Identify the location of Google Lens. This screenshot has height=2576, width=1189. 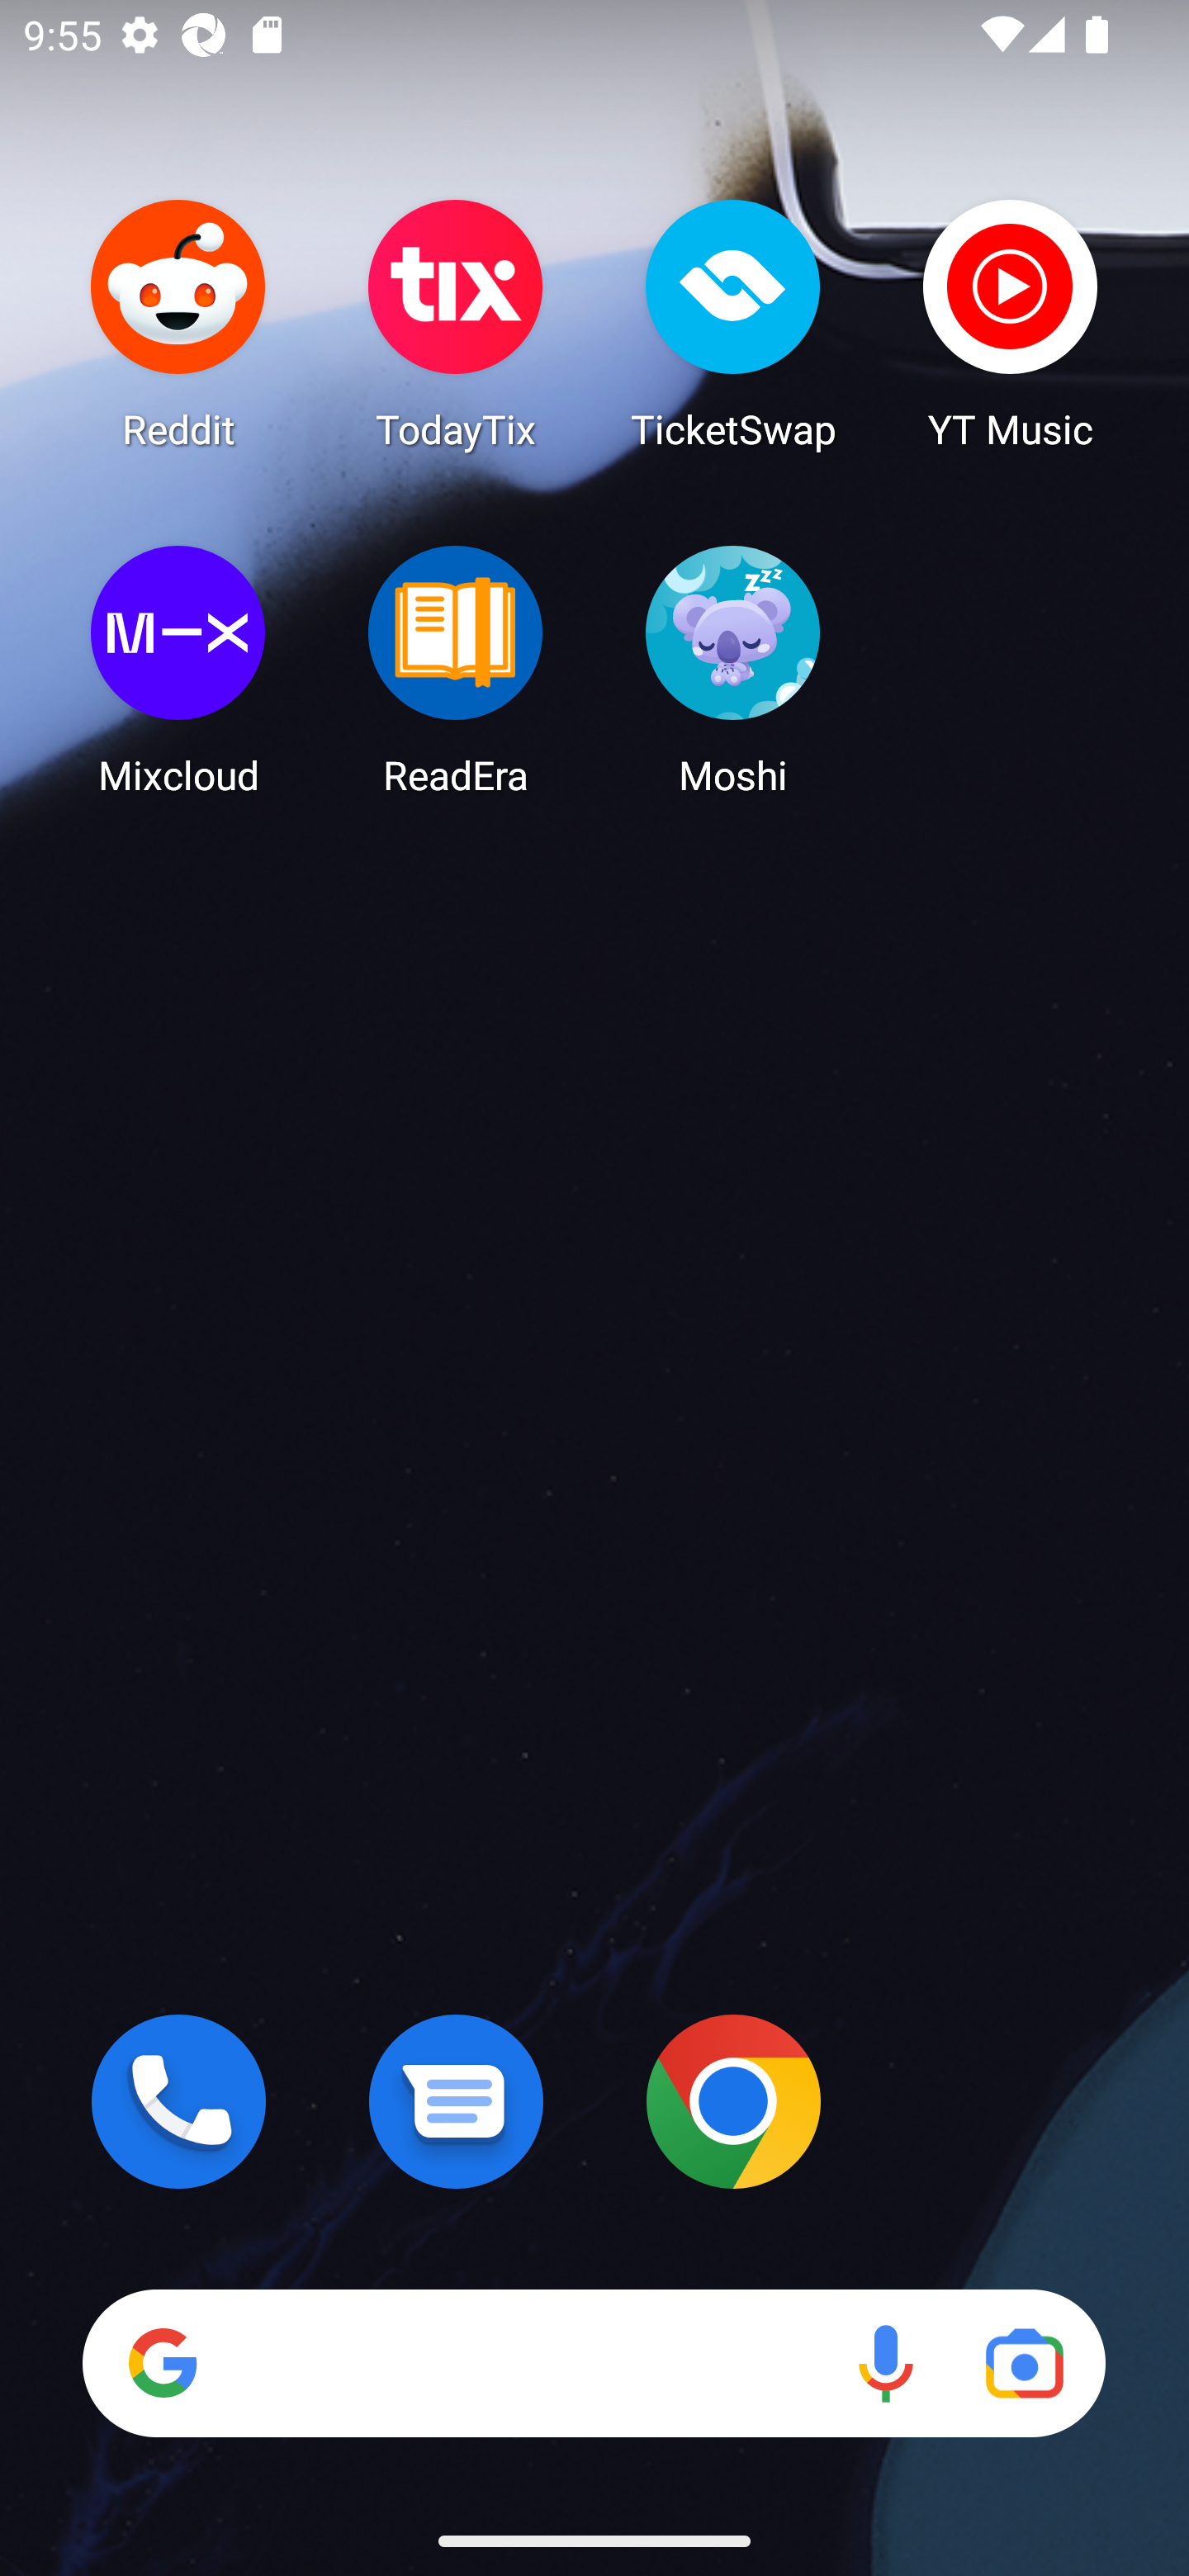
(1024, 2363).